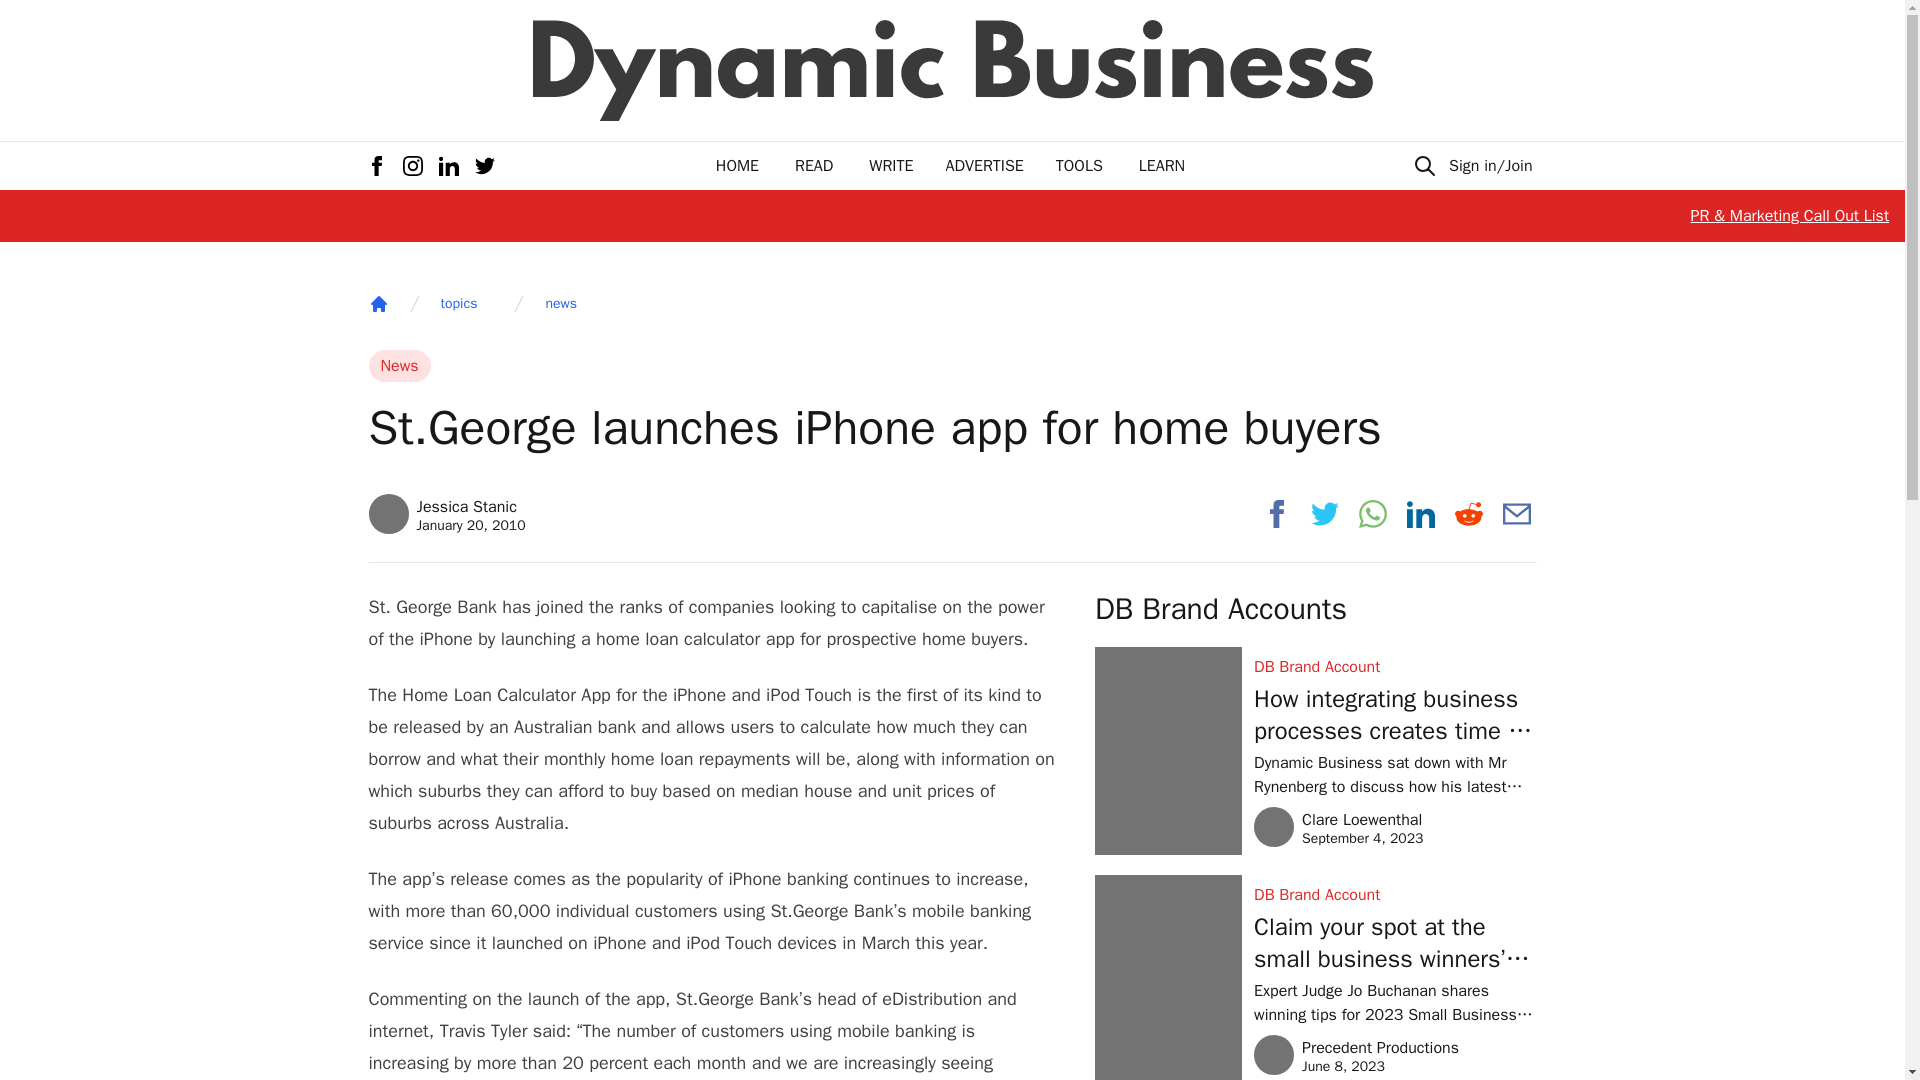  I want to click on HOME, so click(1394, 895).